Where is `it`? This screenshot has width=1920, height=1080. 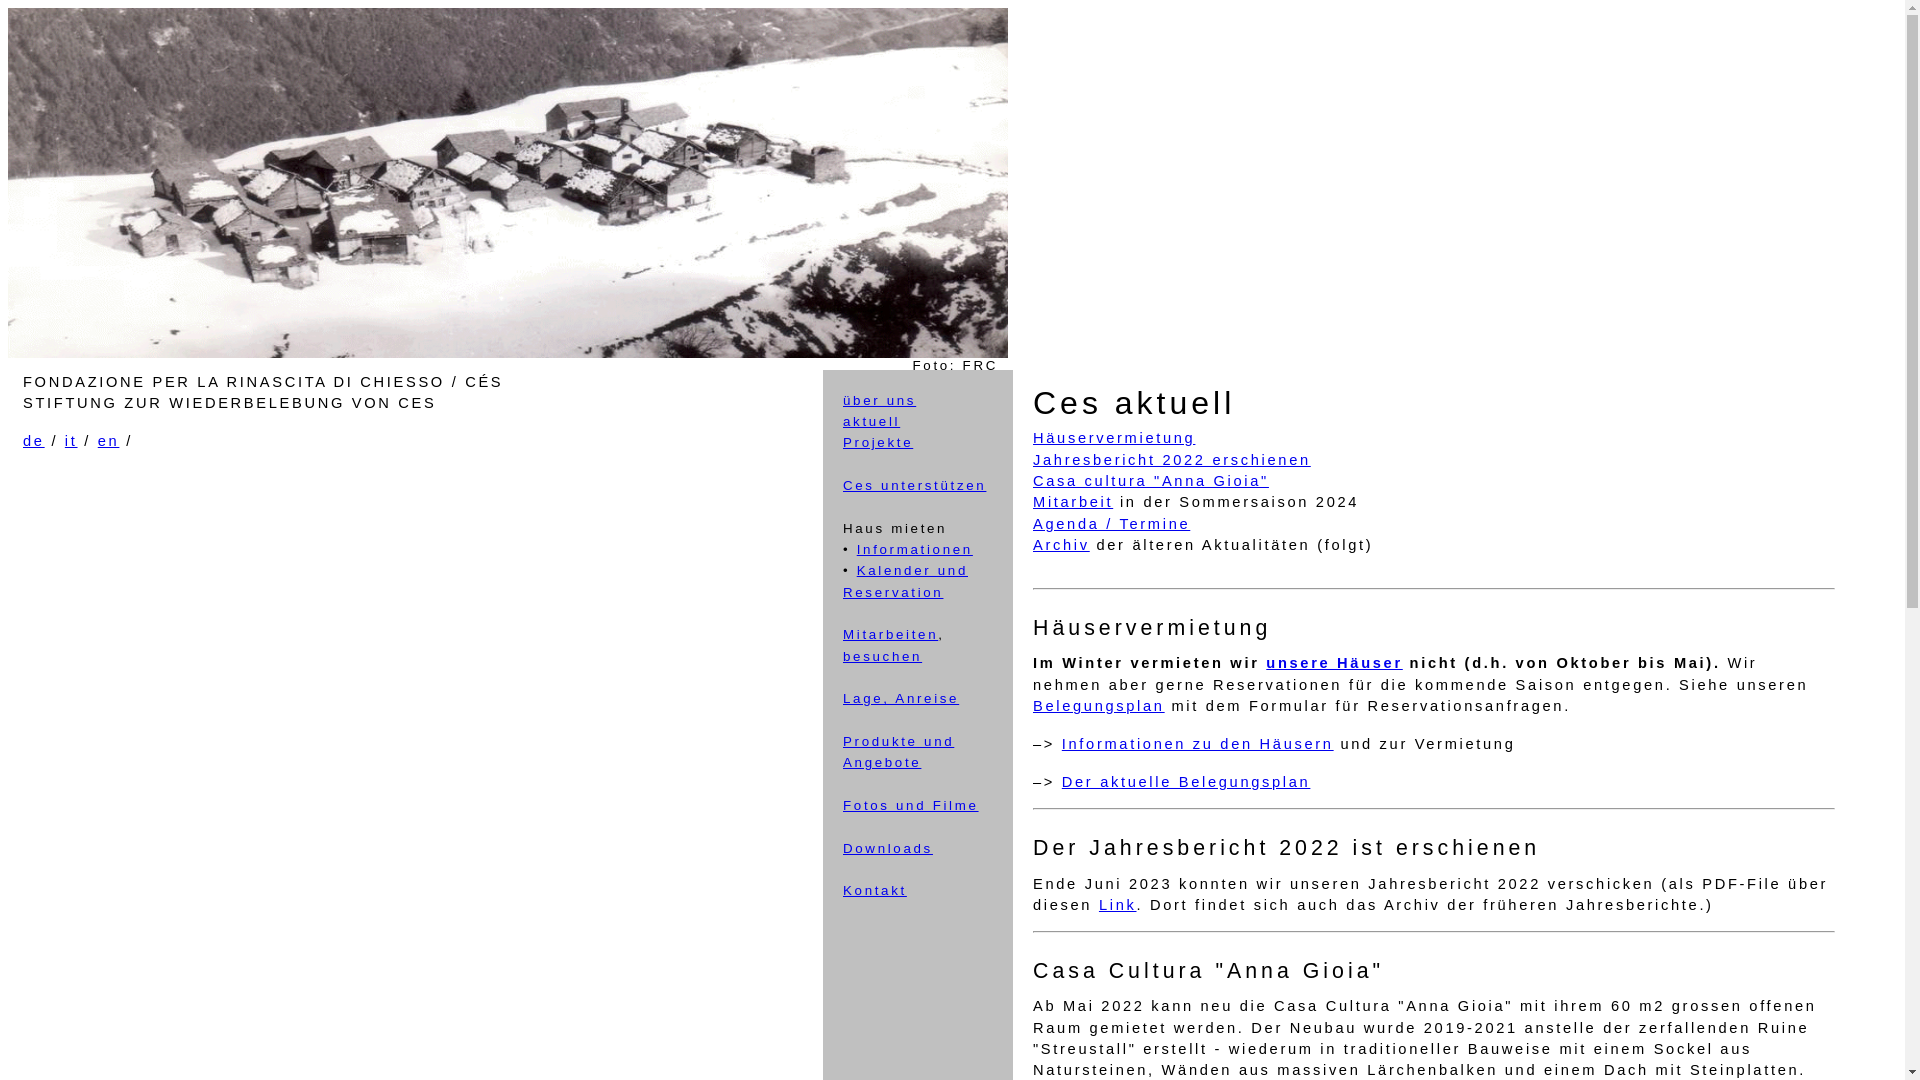 it is located at coordinates (72, 441).